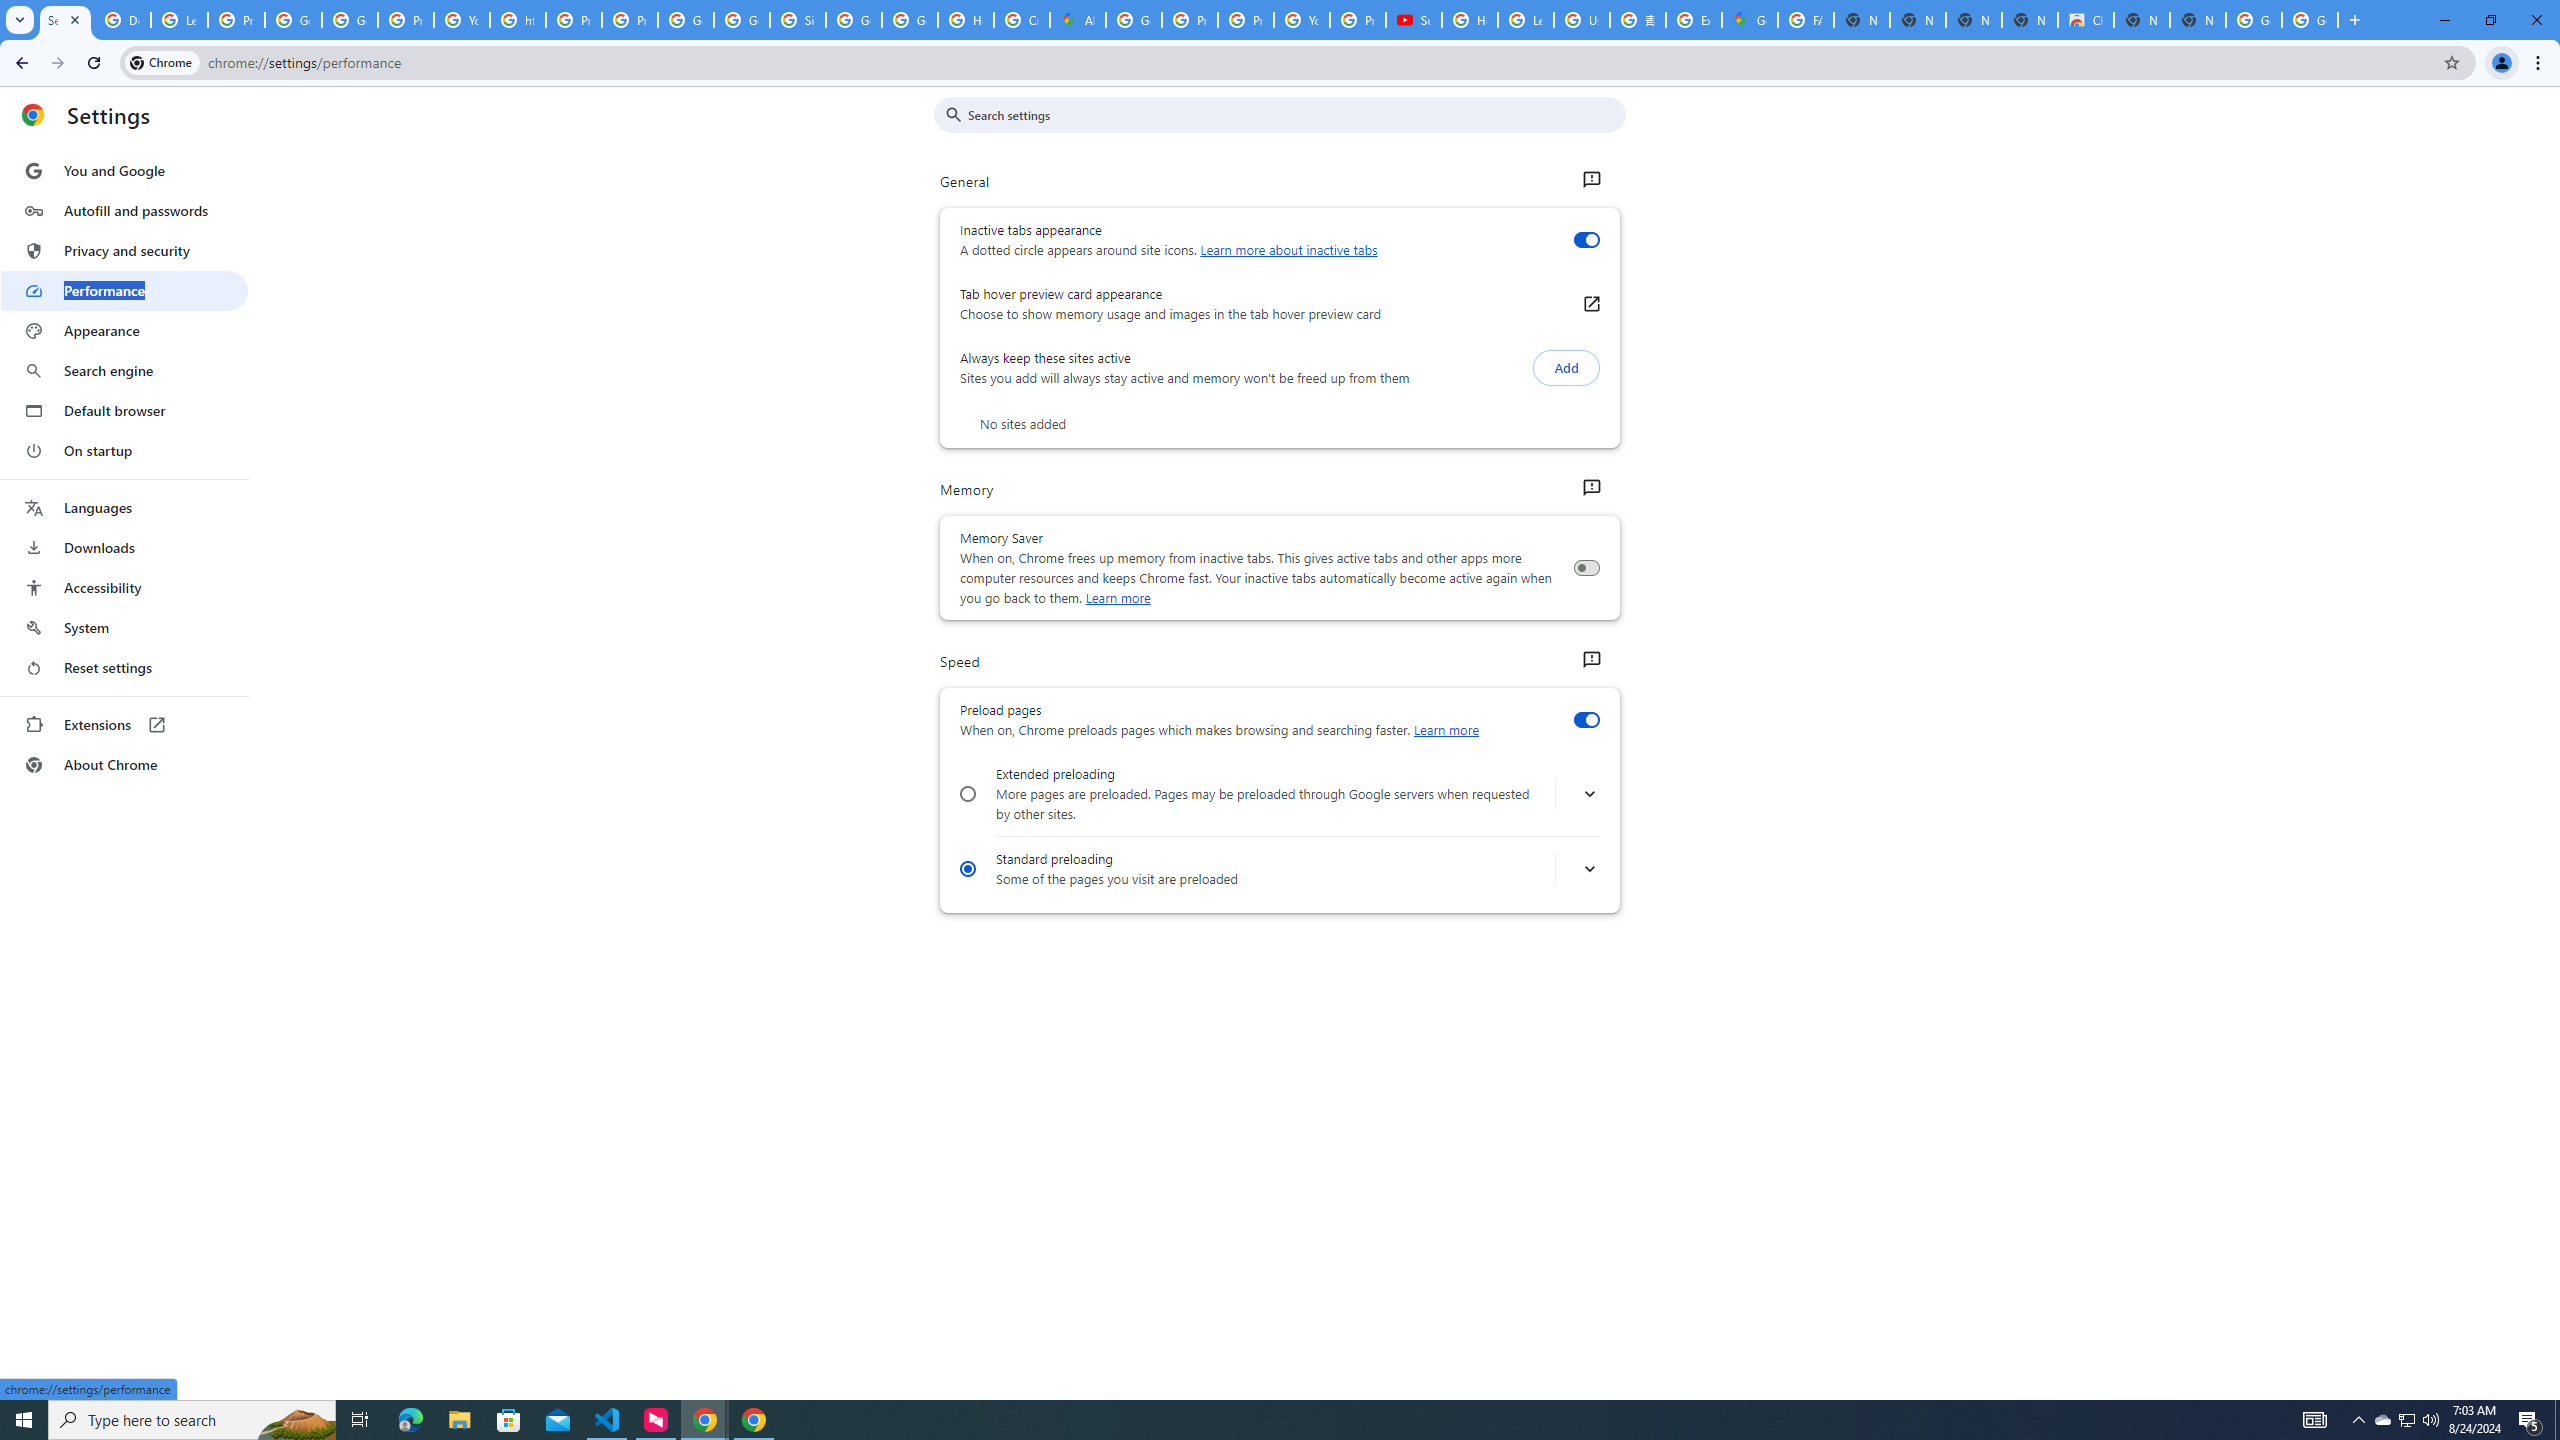  I want to click on How Chrome protects your passwords - Google Chrome Help, so click(1470, 20).